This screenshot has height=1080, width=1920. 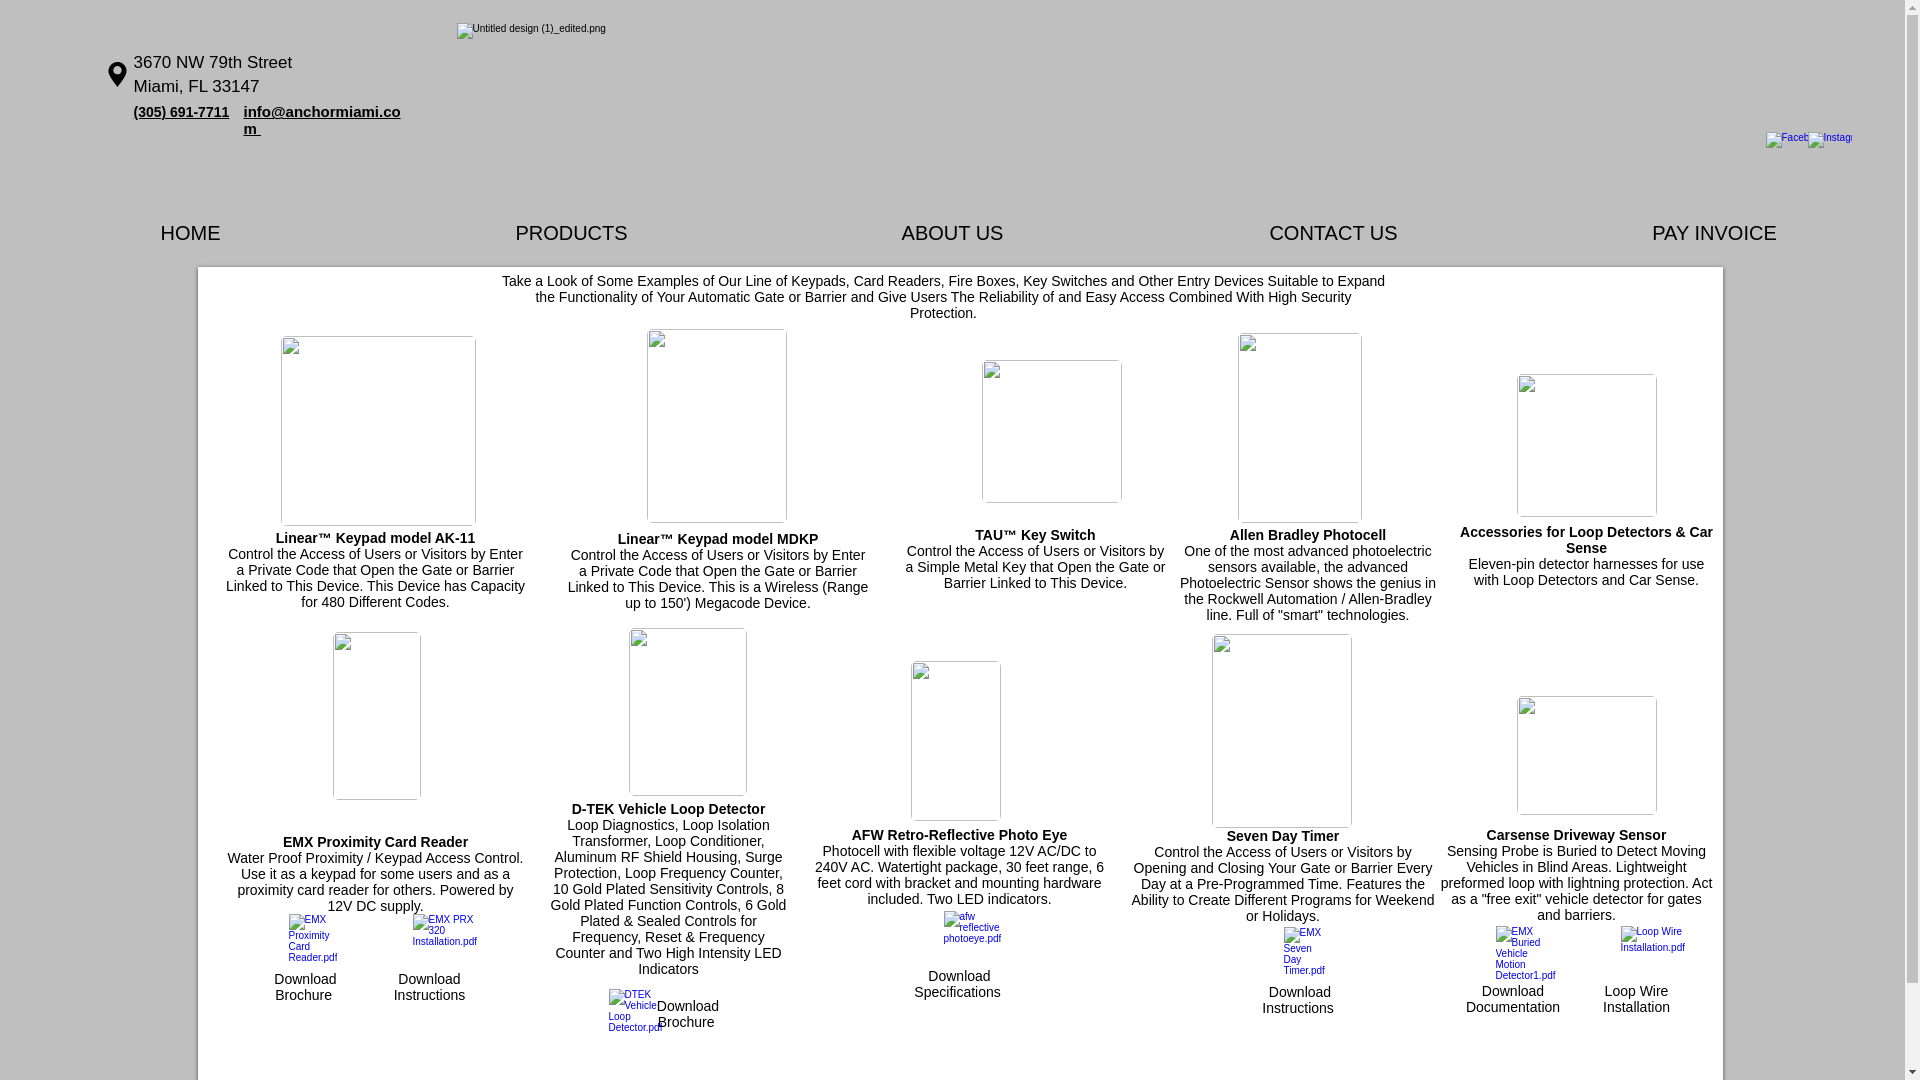 I want to click on ABOUT US, so click(x=952, y=232).